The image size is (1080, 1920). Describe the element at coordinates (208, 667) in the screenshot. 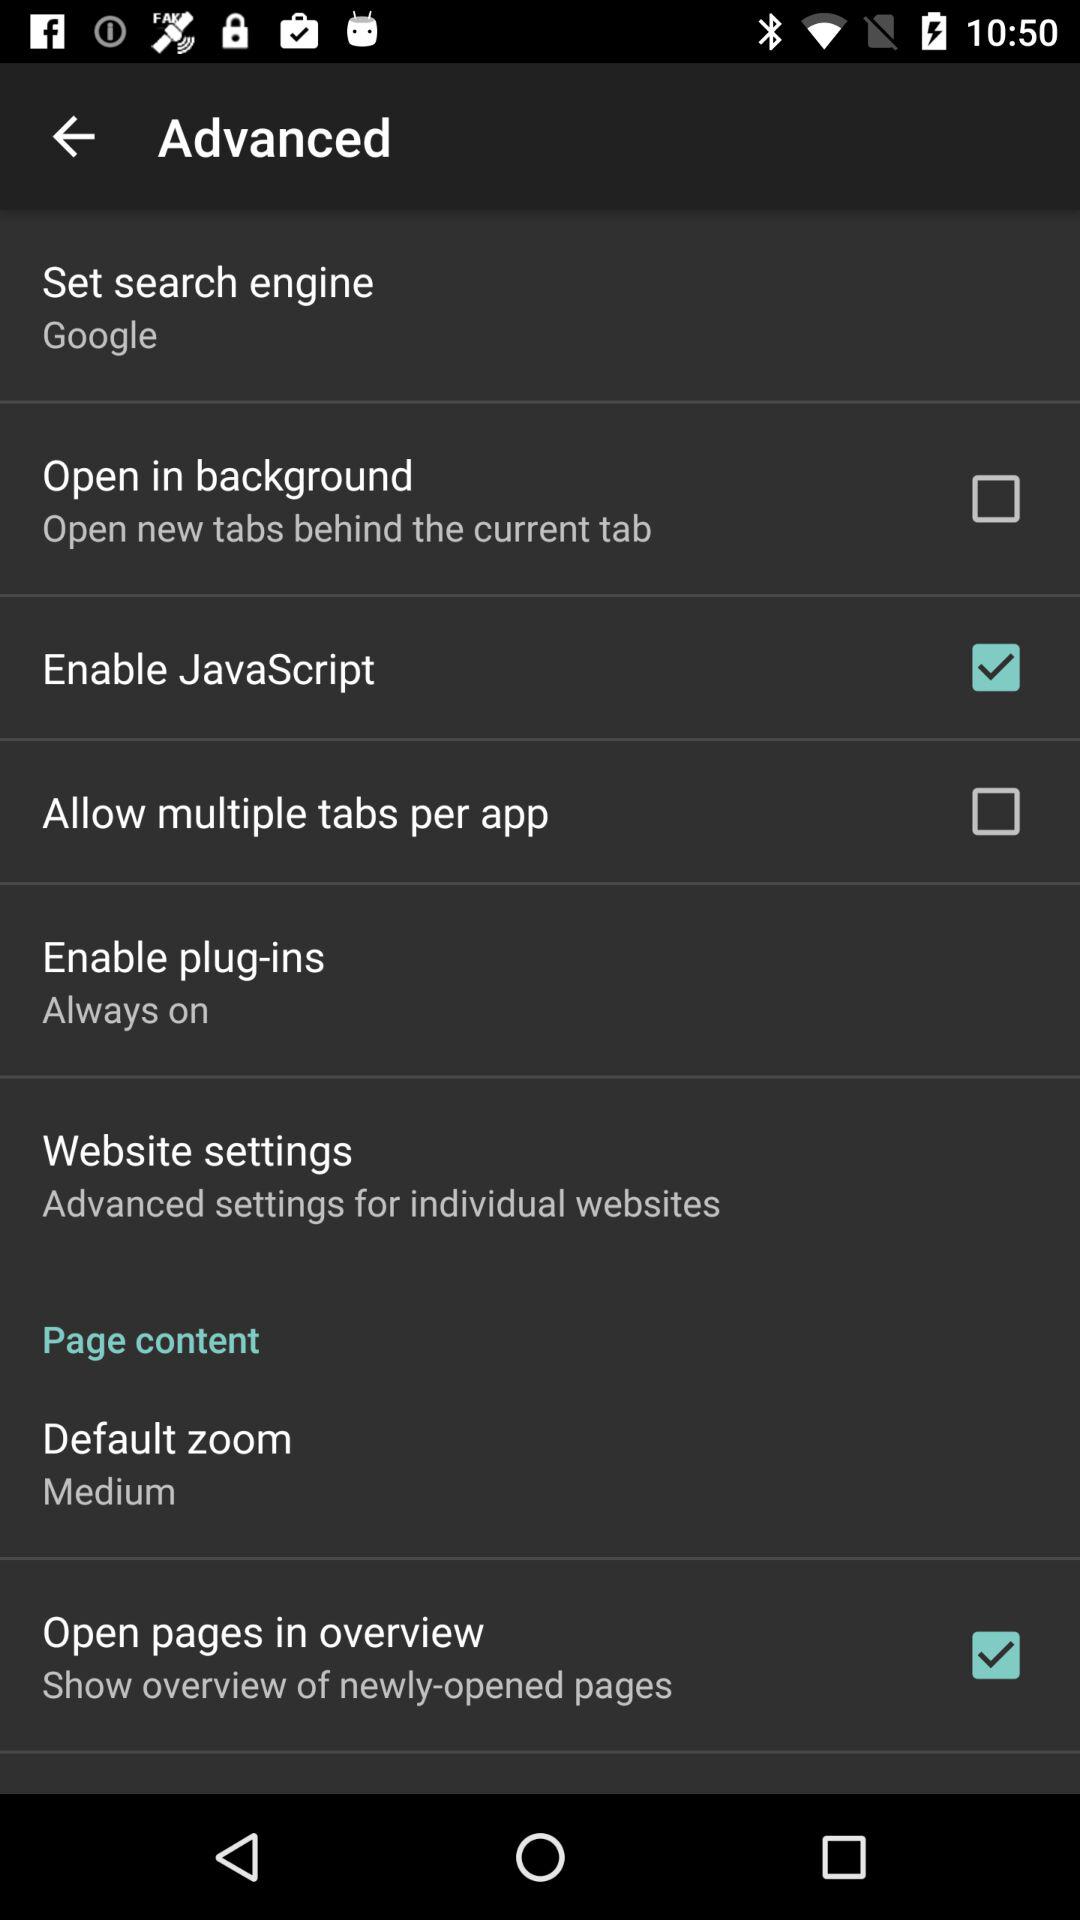

I see `turn off the enable javascript item` at that location.